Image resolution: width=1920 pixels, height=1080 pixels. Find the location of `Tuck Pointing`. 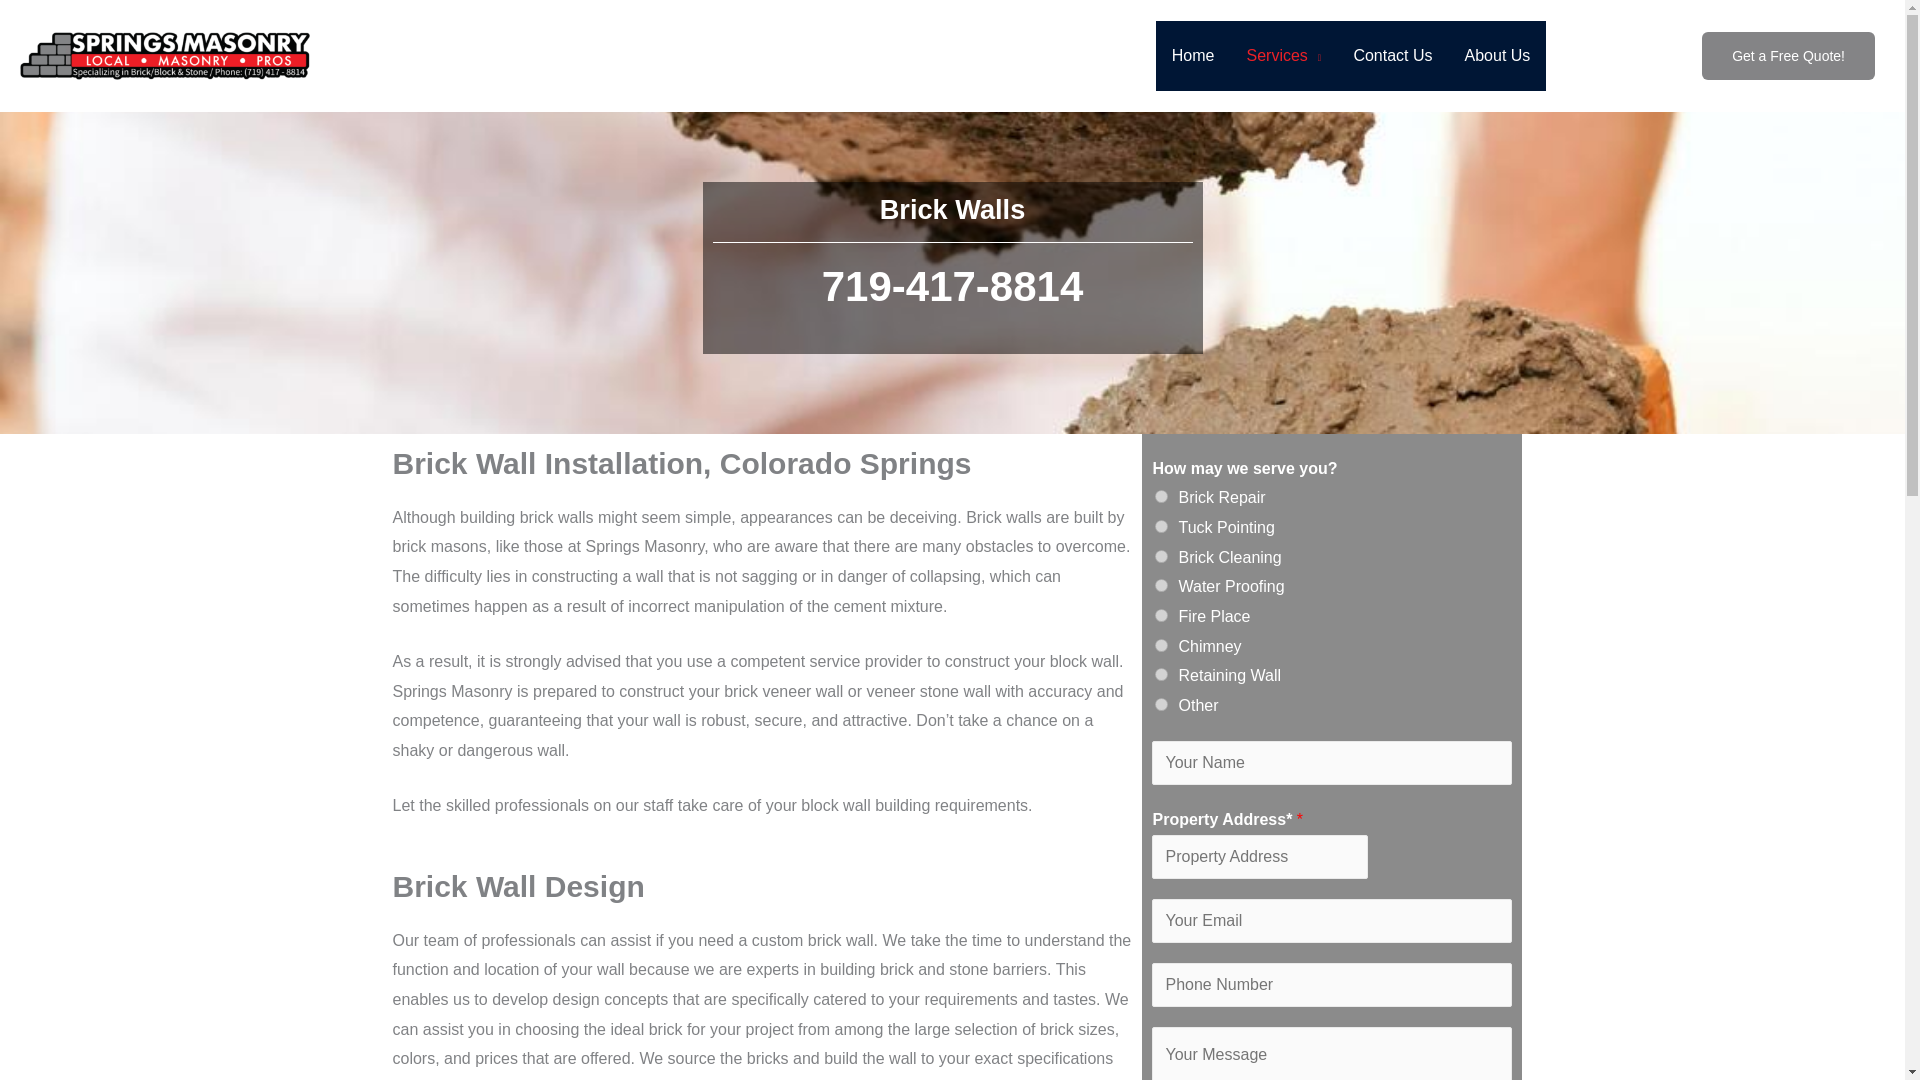

Tuck Pointing is located at coordinates (1161, 526).